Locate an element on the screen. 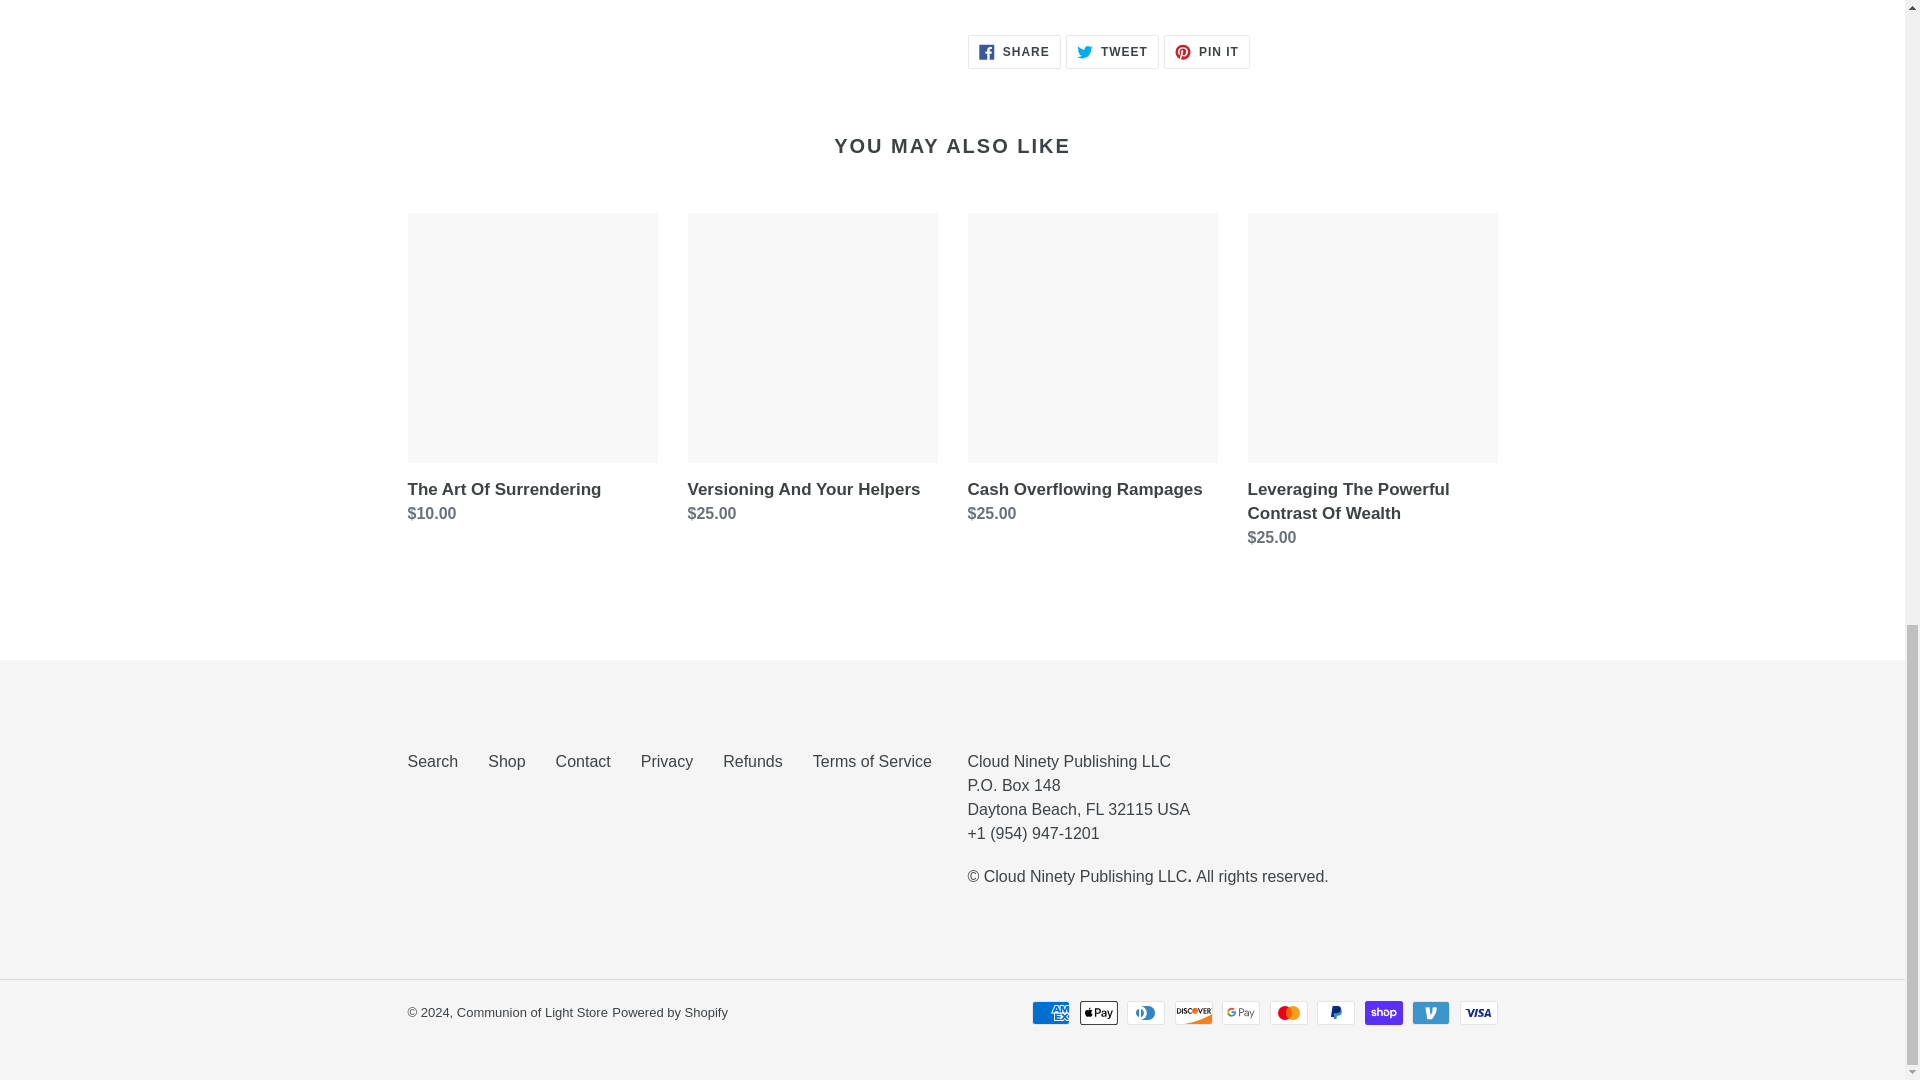  Contact is located at coordinates (583, 761).